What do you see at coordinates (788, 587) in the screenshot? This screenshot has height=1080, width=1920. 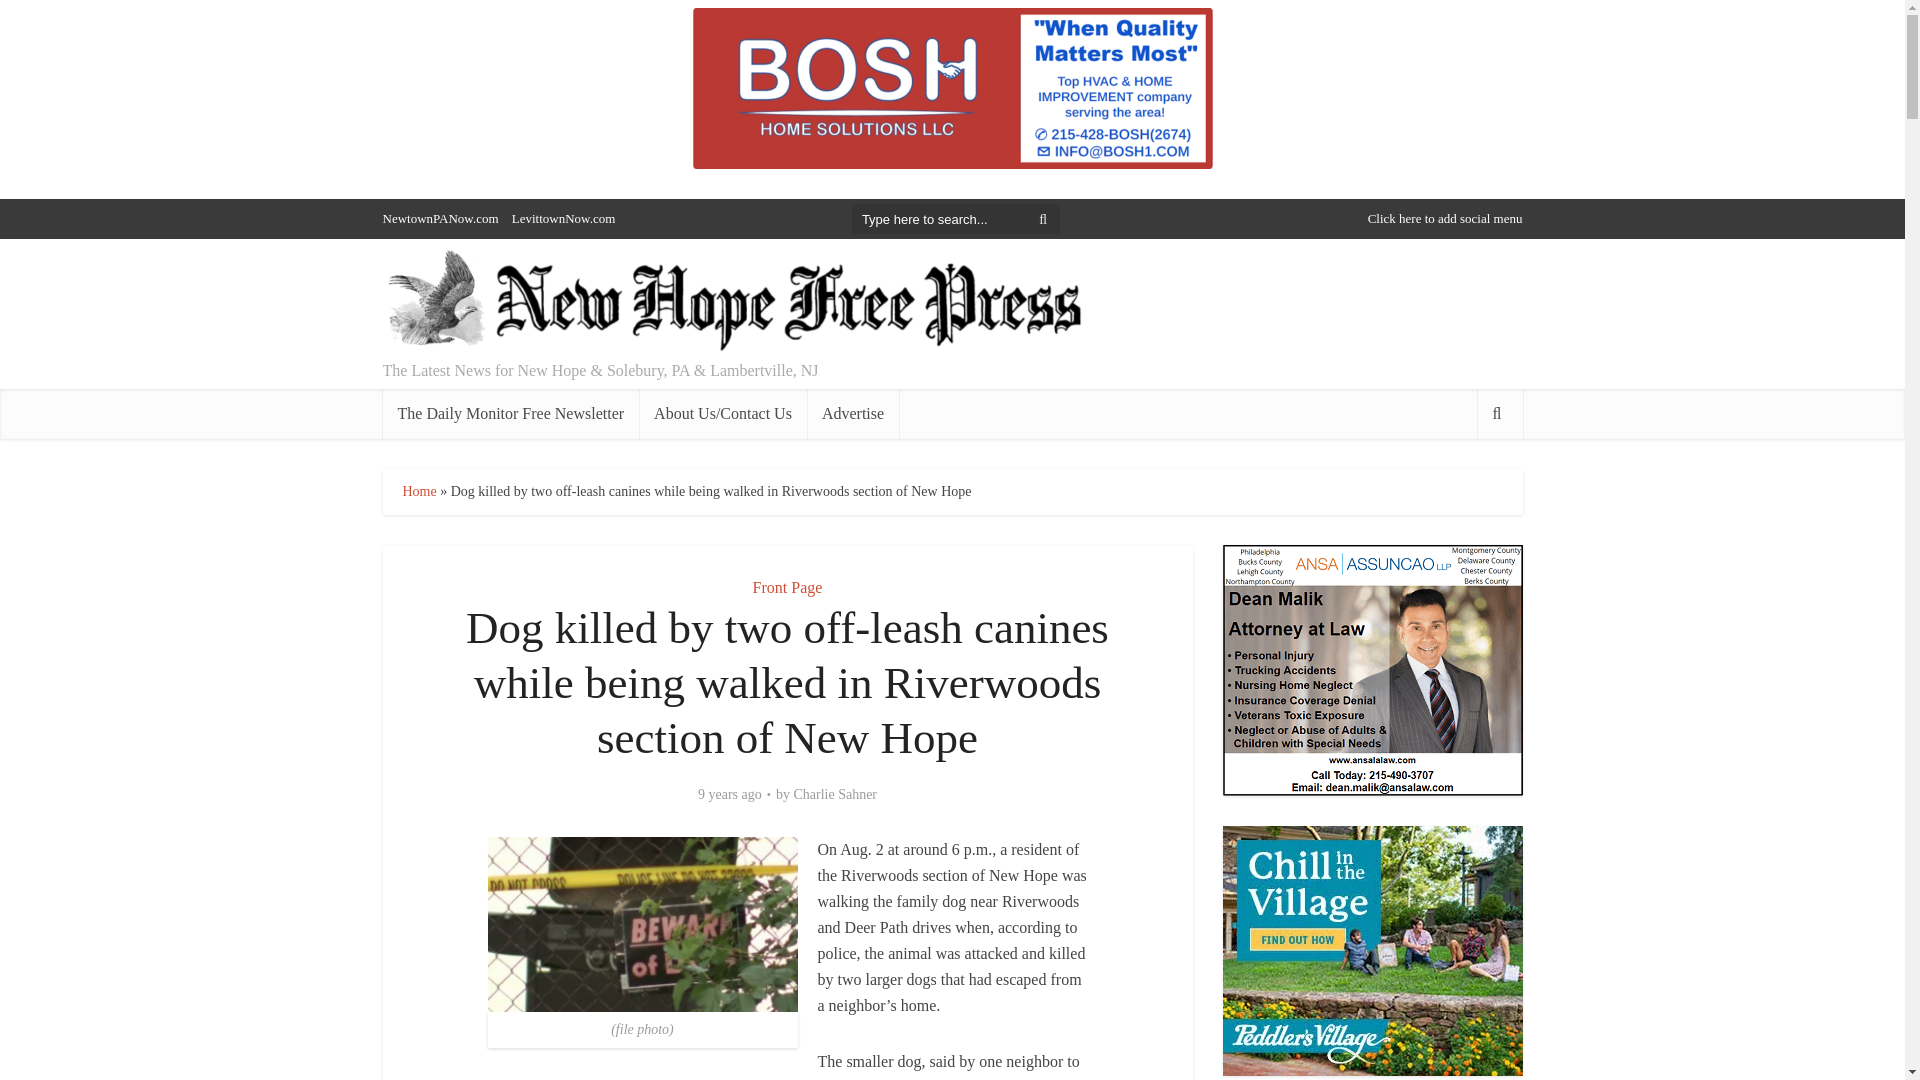 I see `Front Page` at bounding box center [788, 587].